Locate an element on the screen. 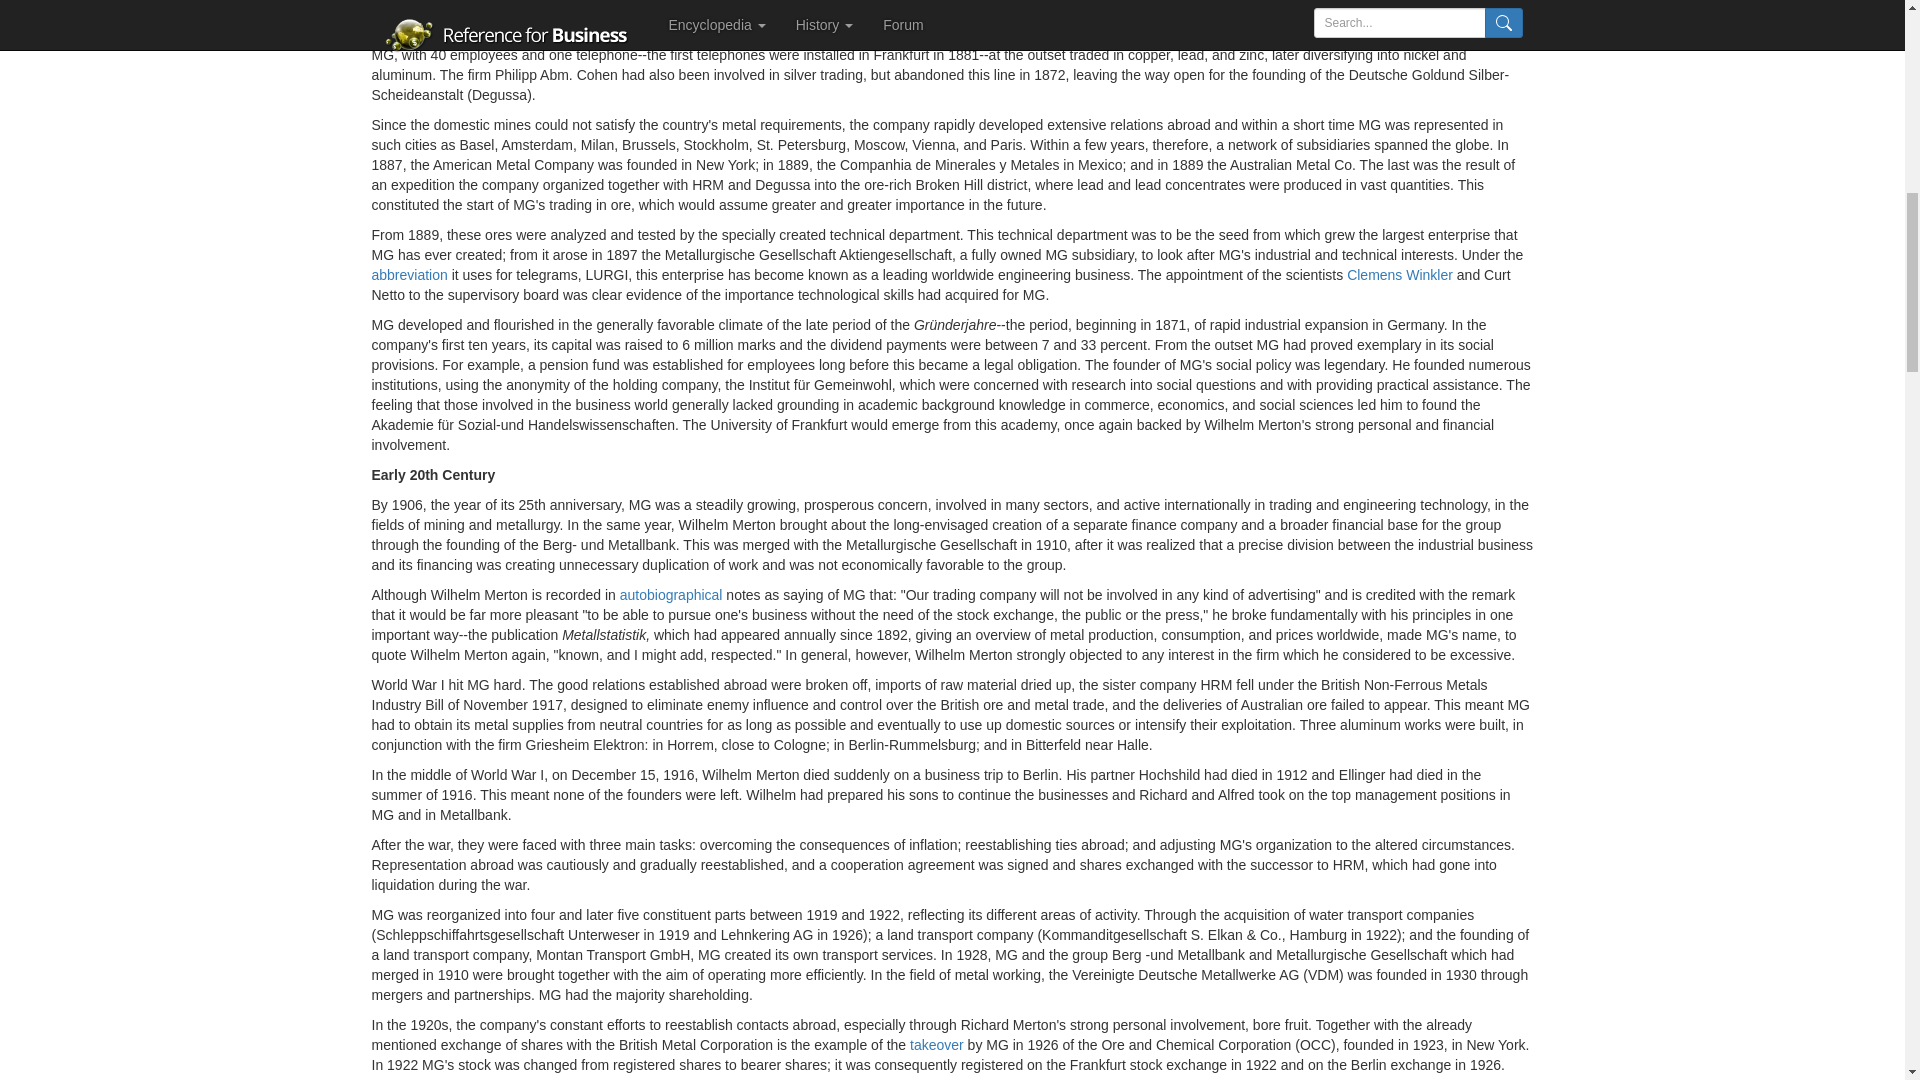  autobiographical is located at coordinates (672, 594).